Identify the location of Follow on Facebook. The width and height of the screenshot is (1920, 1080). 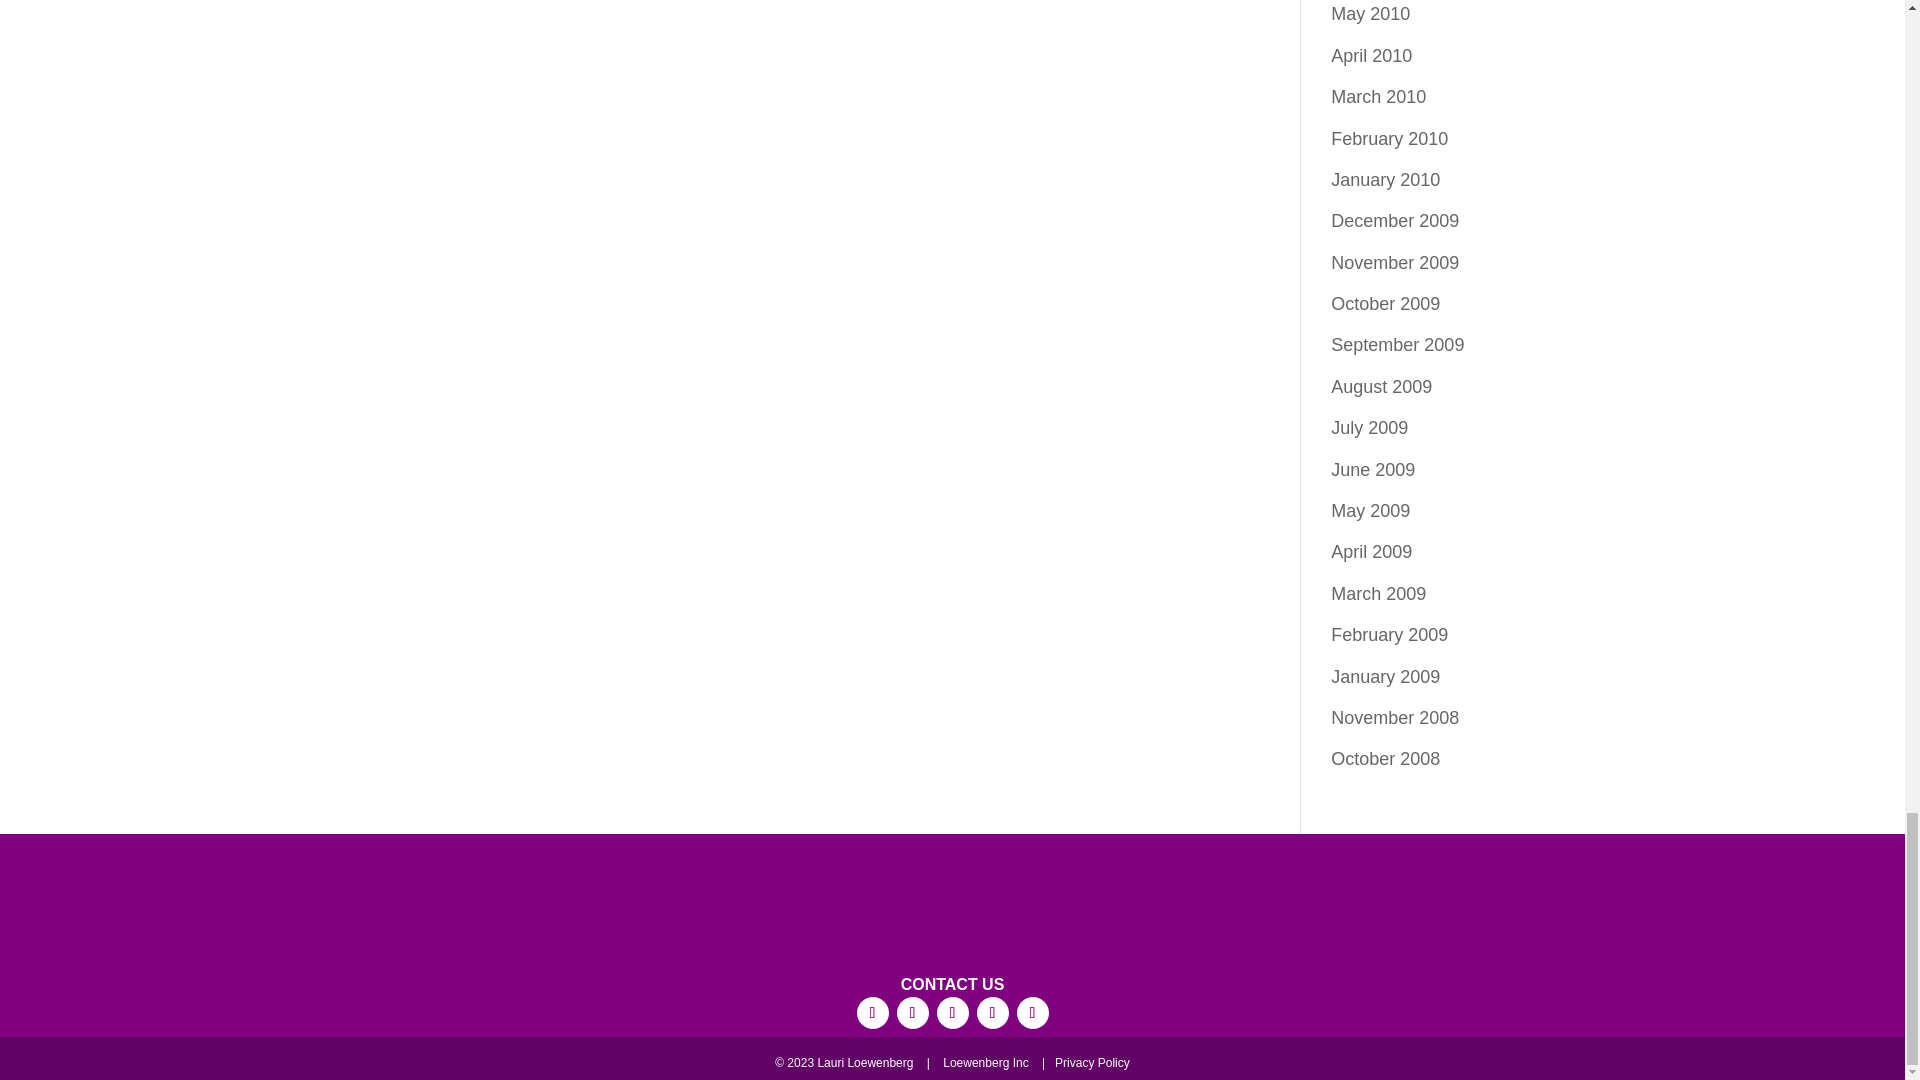
(872, 1012).